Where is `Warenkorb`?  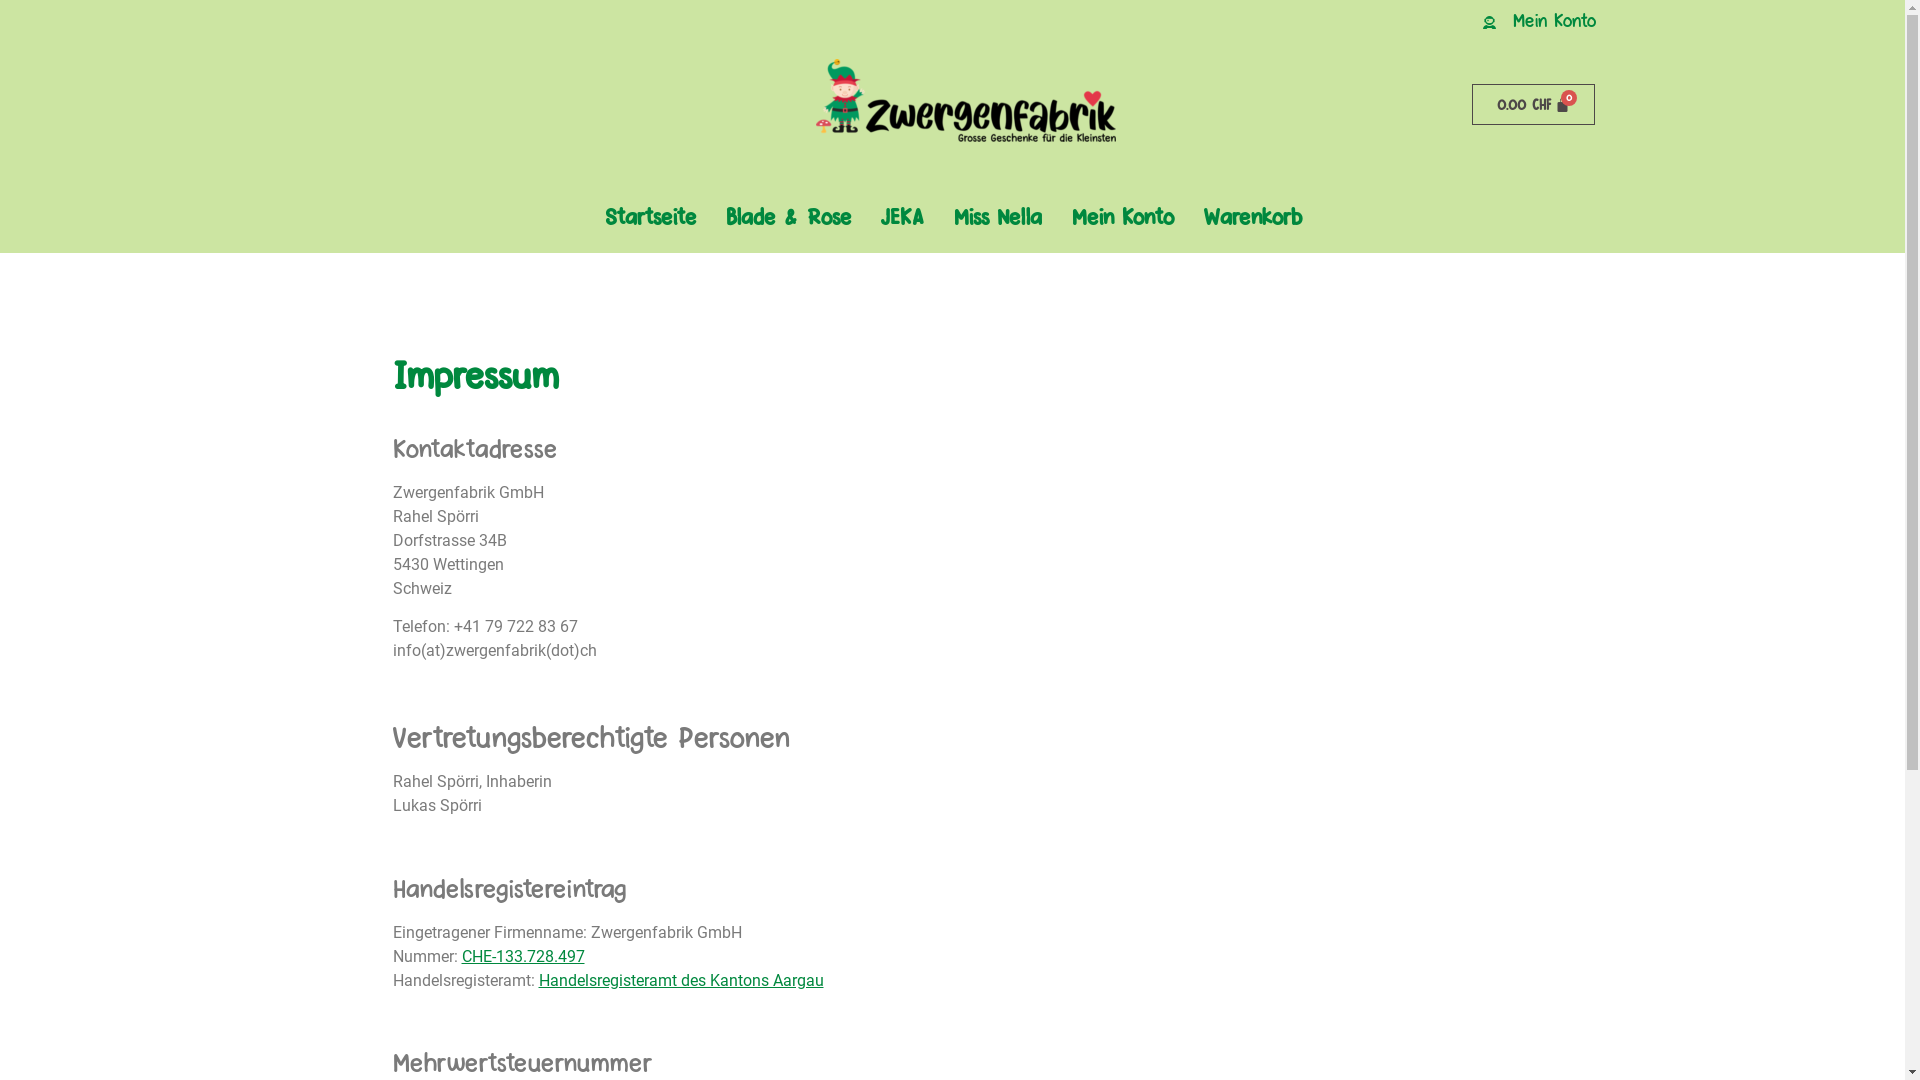
Warenkorb is located at coordinates (1253, 216).